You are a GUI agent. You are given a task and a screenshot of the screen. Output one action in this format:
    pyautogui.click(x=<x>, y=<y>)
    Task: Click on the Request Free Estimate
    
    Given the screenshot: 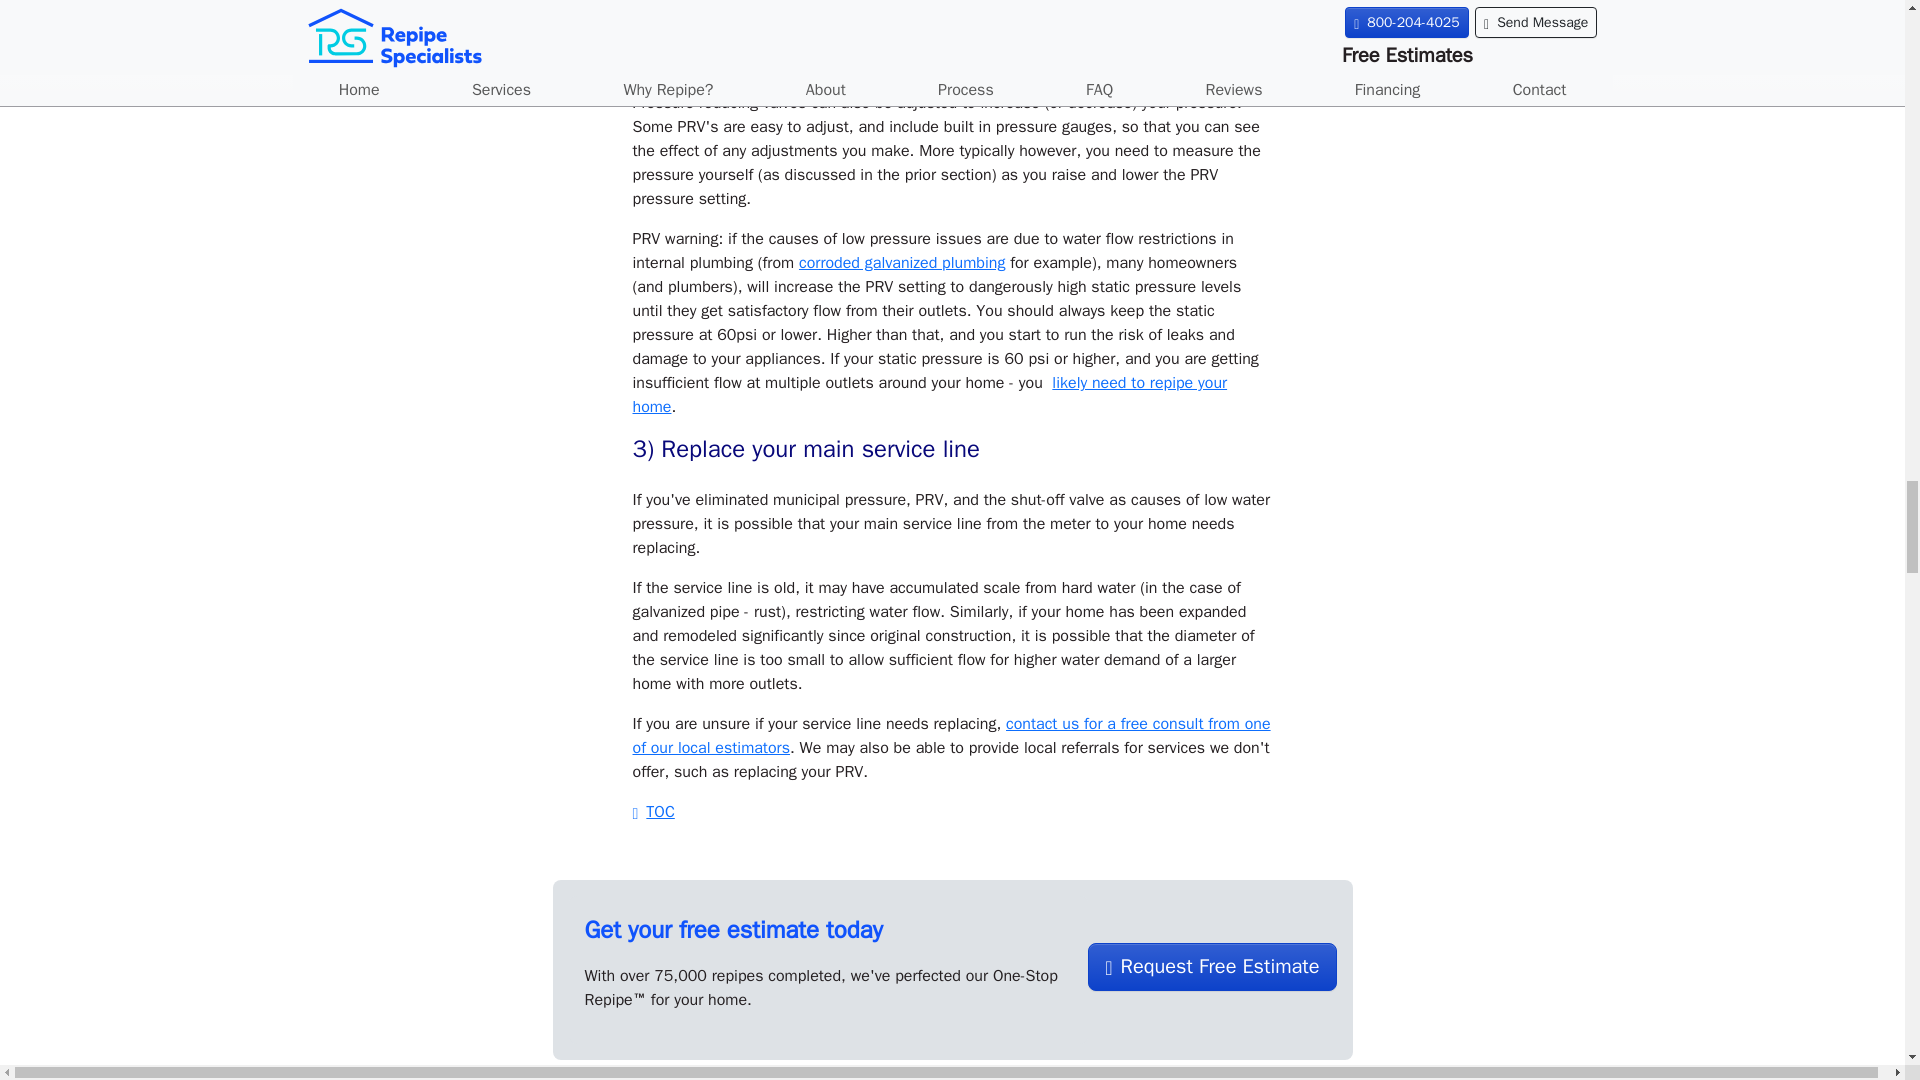 What is the action you would take?
    pyautogui.click(x=1212, y=966)
    